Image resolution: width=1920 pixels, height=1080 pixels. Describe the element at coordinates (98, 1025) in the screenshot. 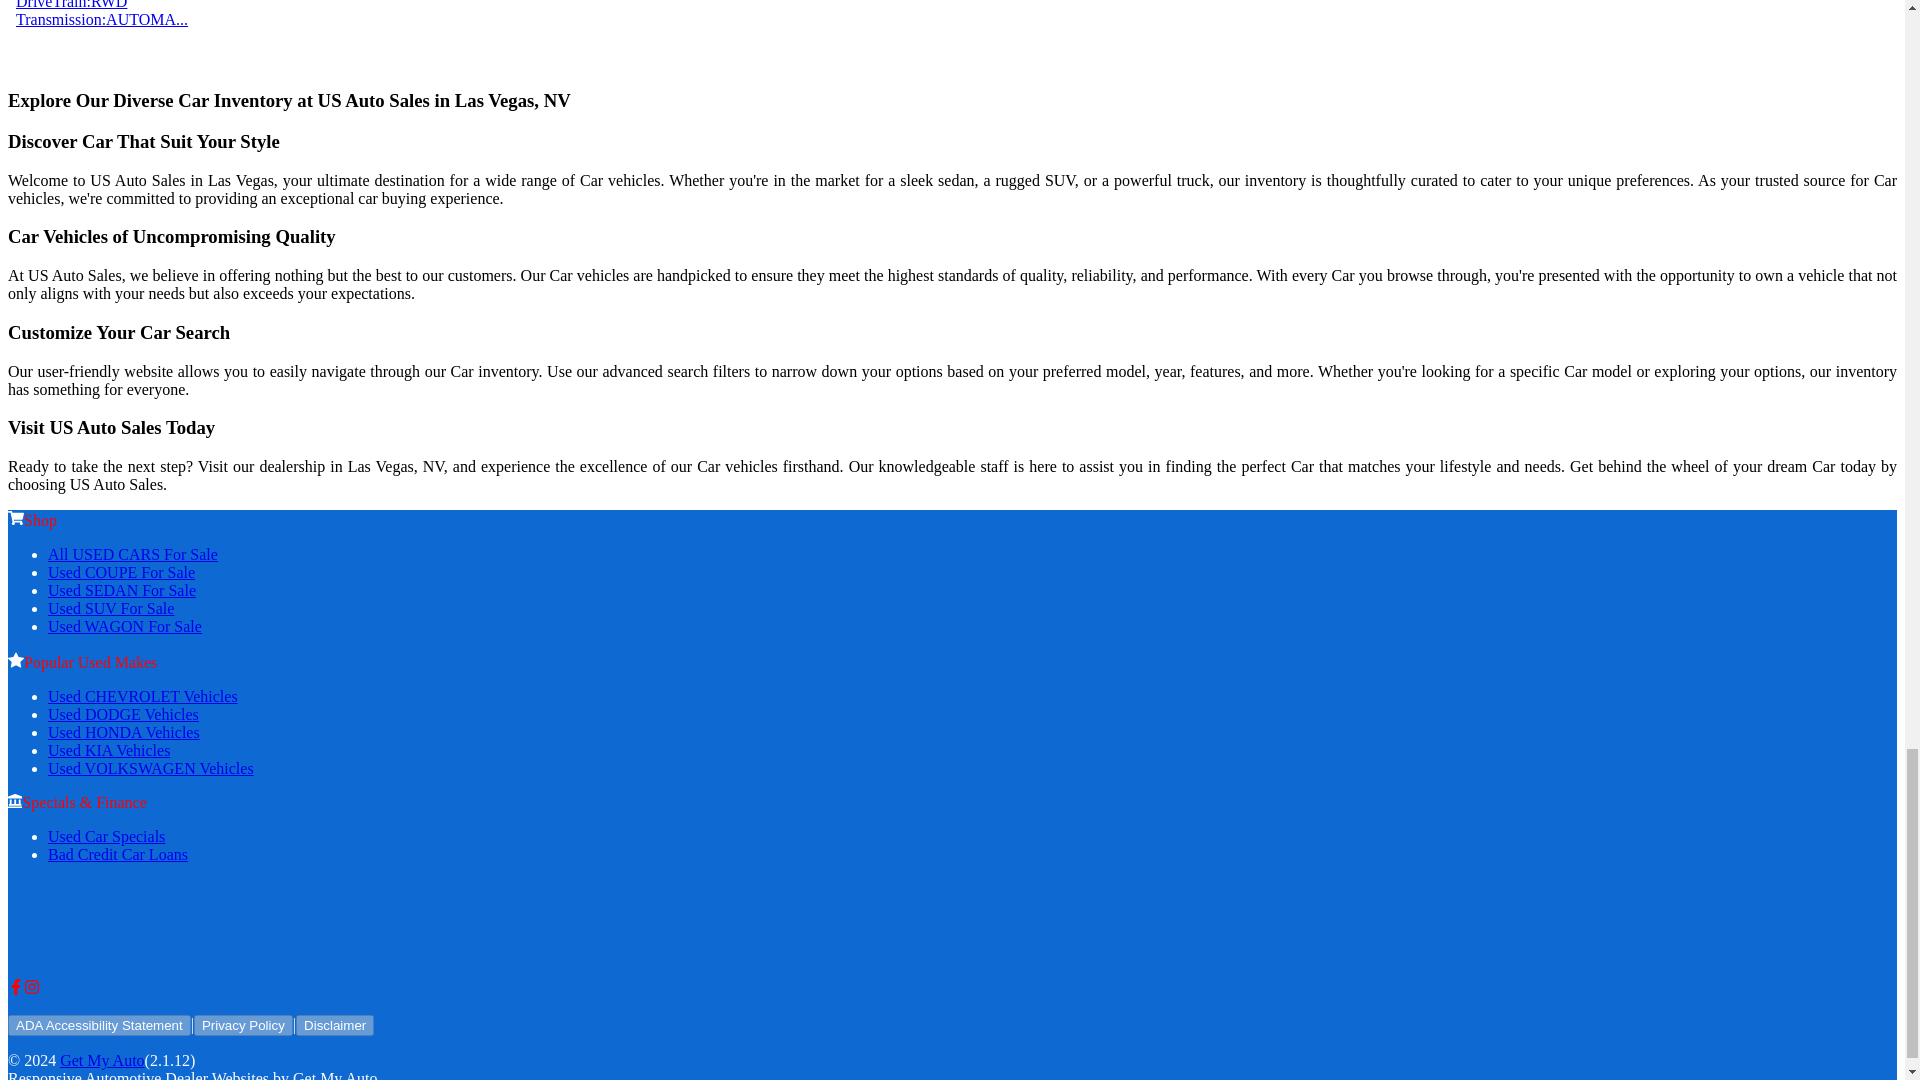

I see `ADA Accessibility Statement` at that location.